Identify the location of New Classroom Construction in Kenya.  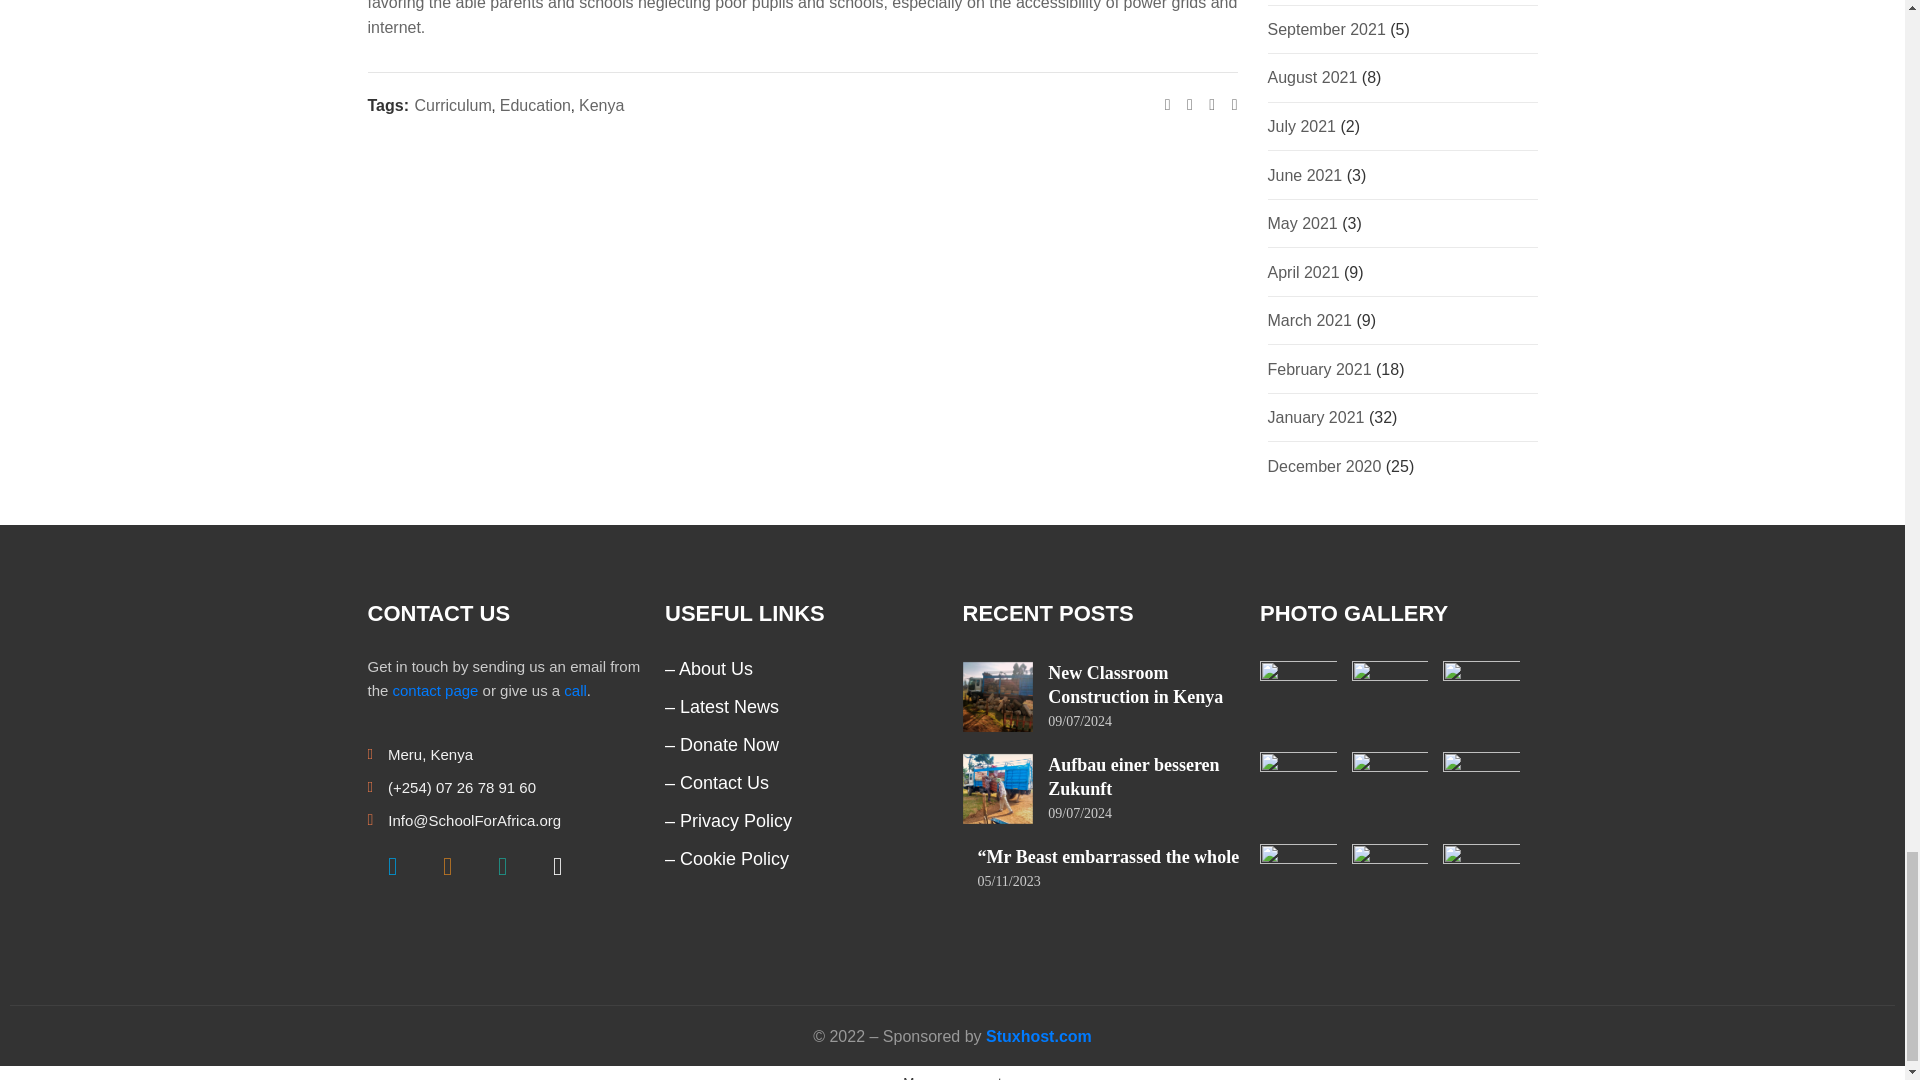
(1136, 685).